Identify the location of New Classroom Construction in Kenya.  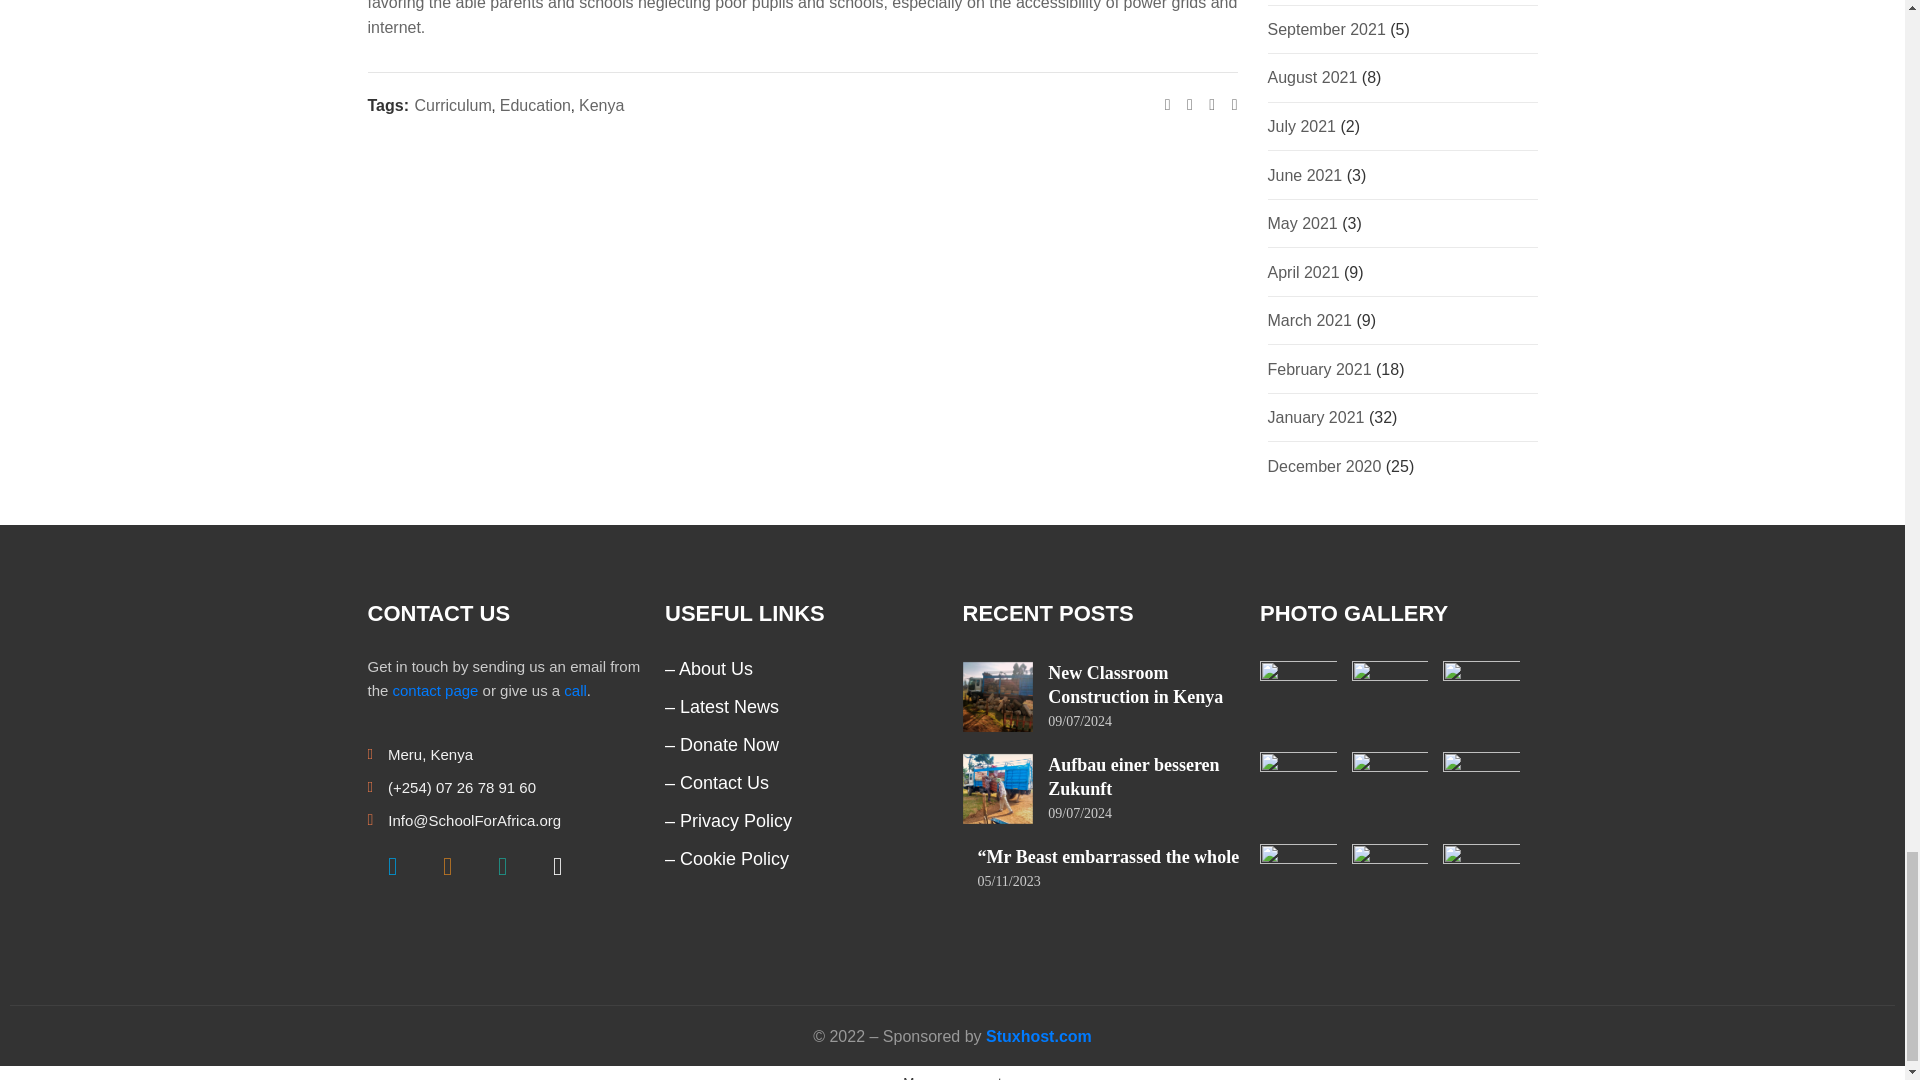
(1136, 685).